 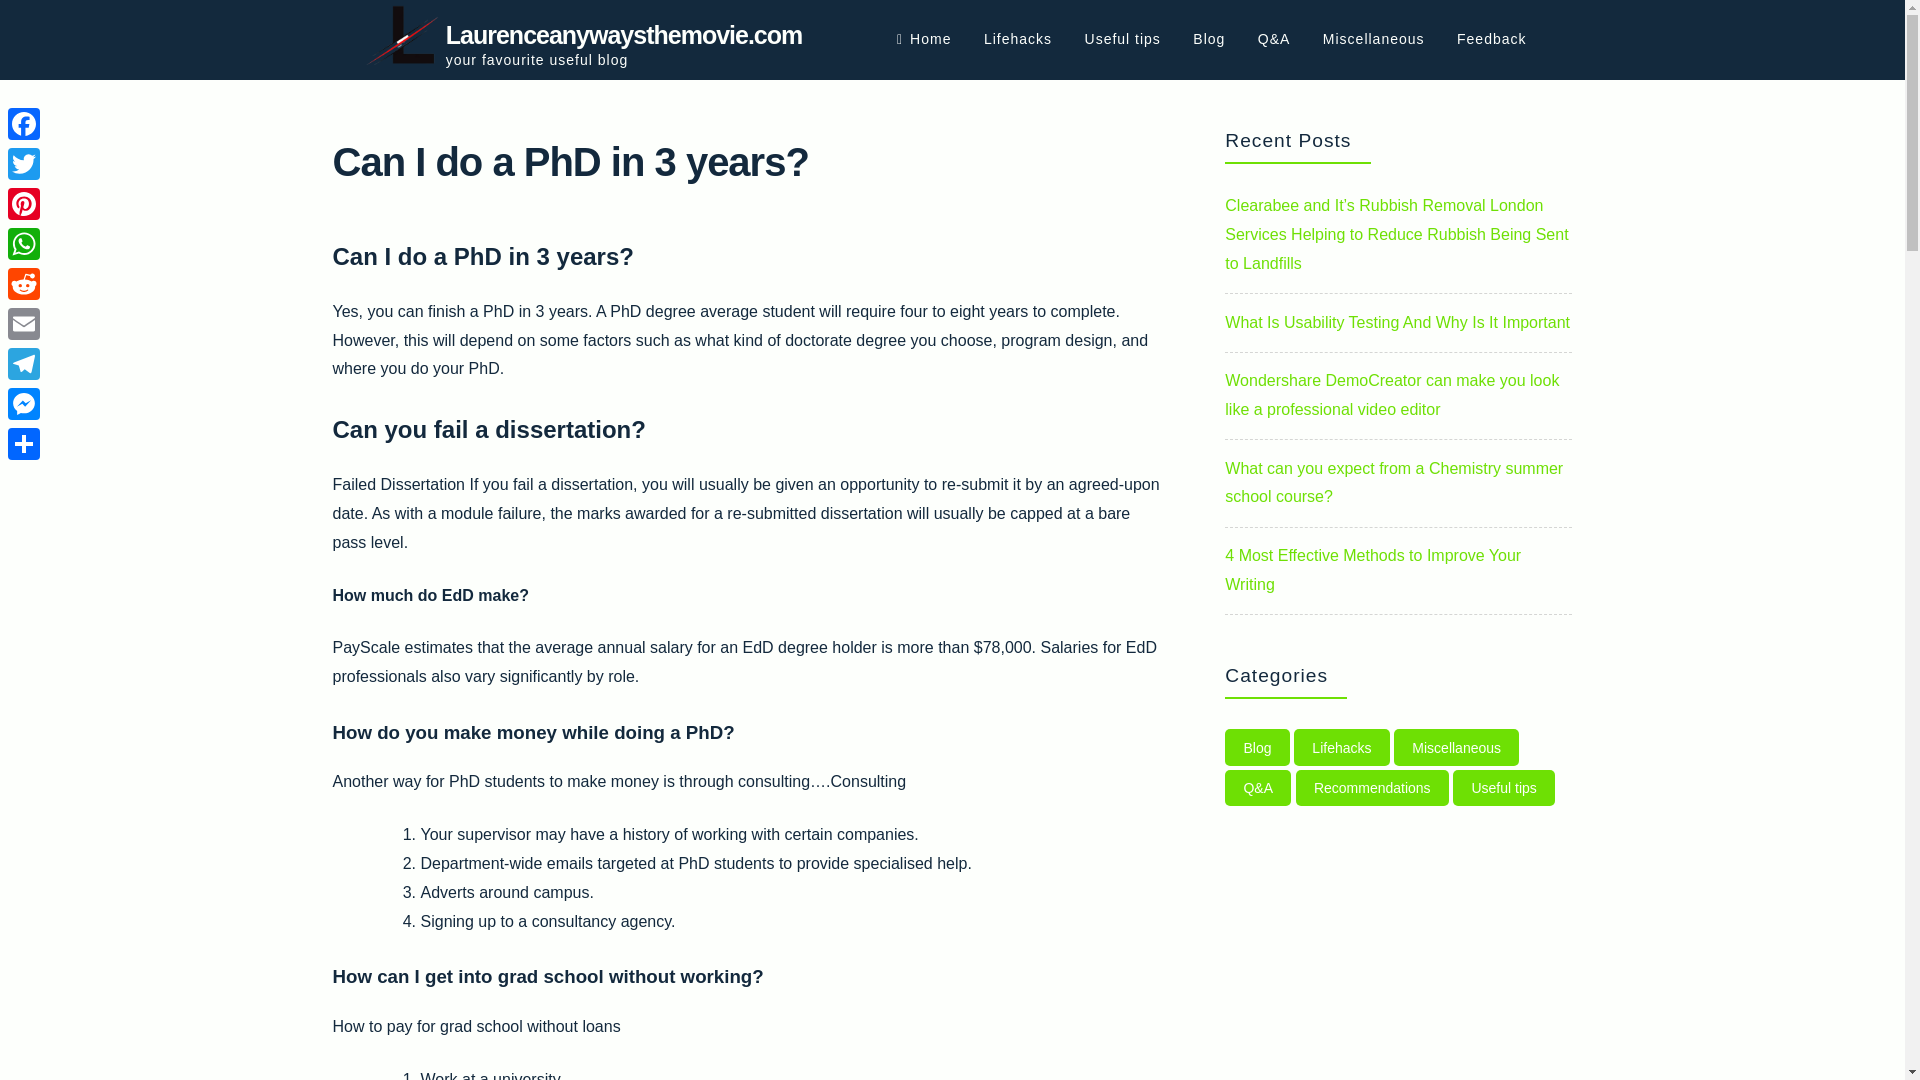 I want to click on What Is Usability Testing And Why Is It Important, so click(x=1397, y=322).